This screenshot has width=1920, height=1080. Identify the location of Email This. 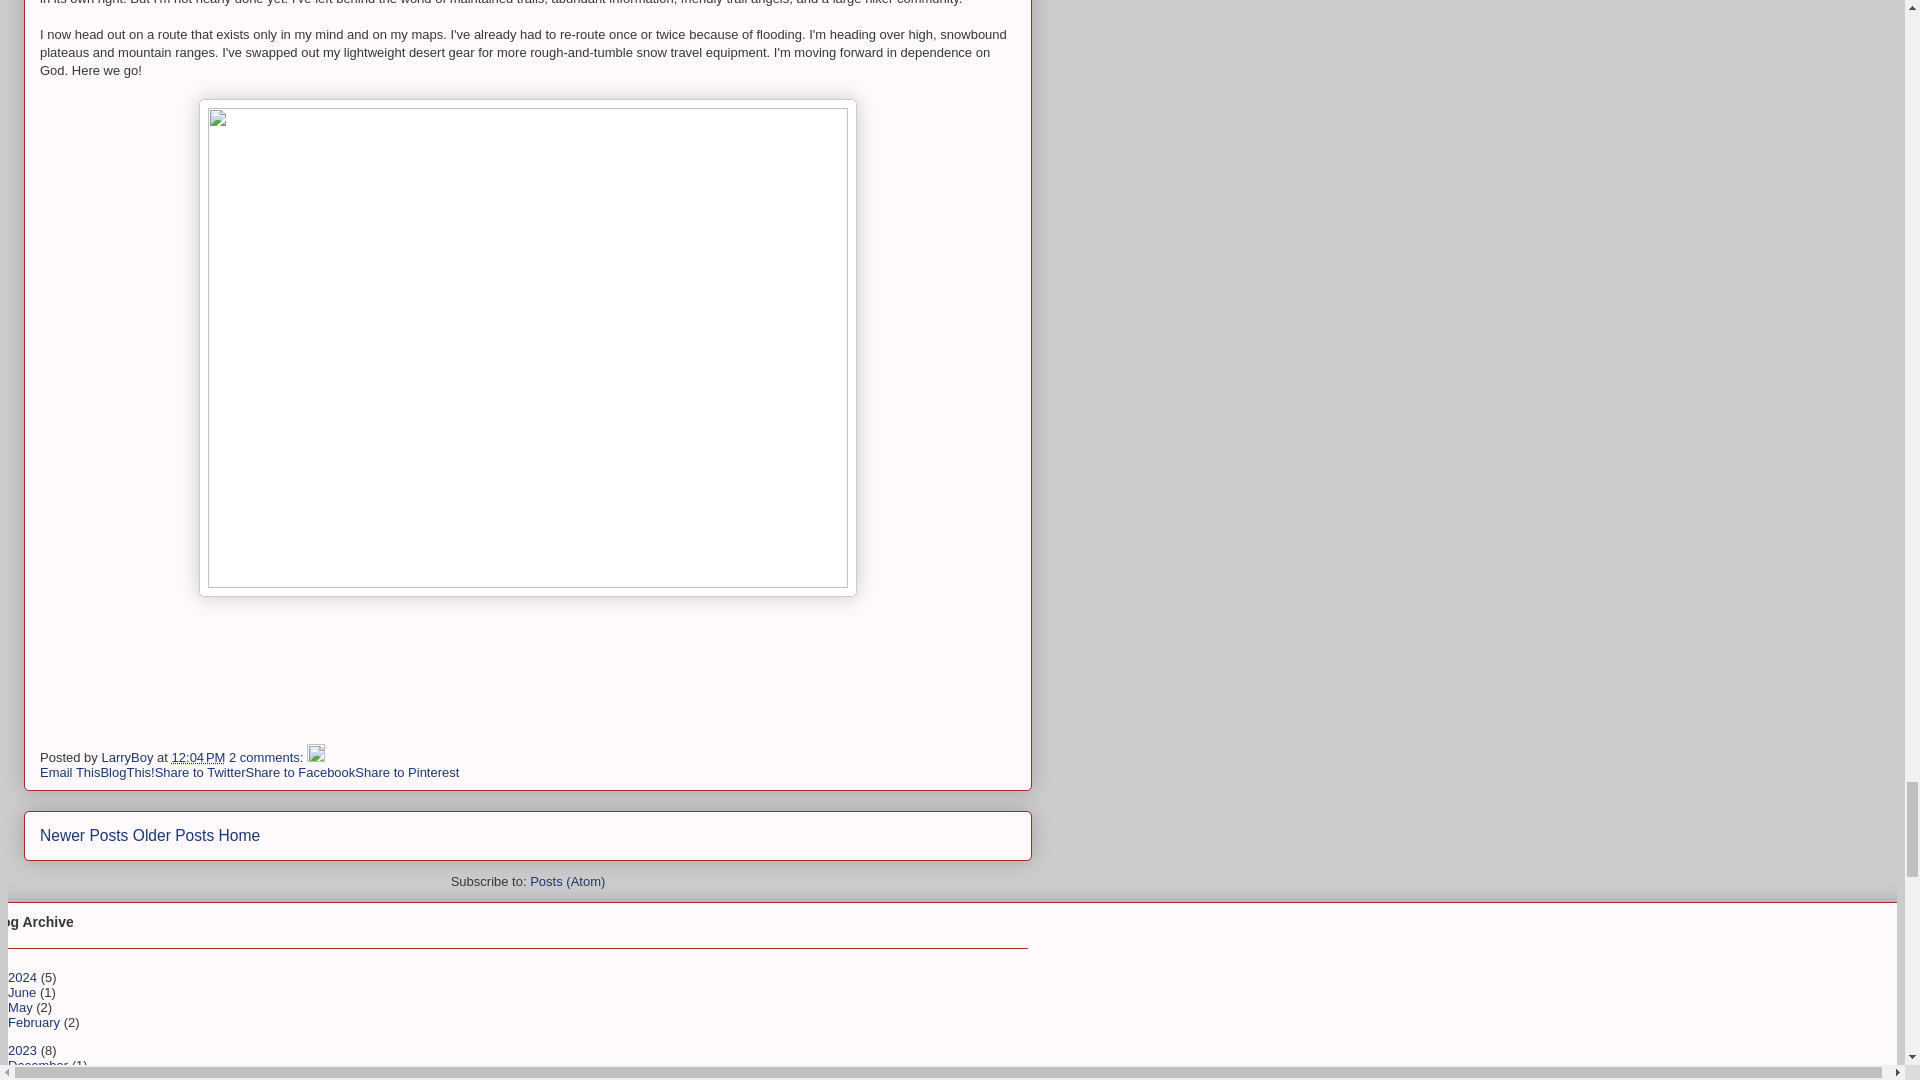
(70, 772).